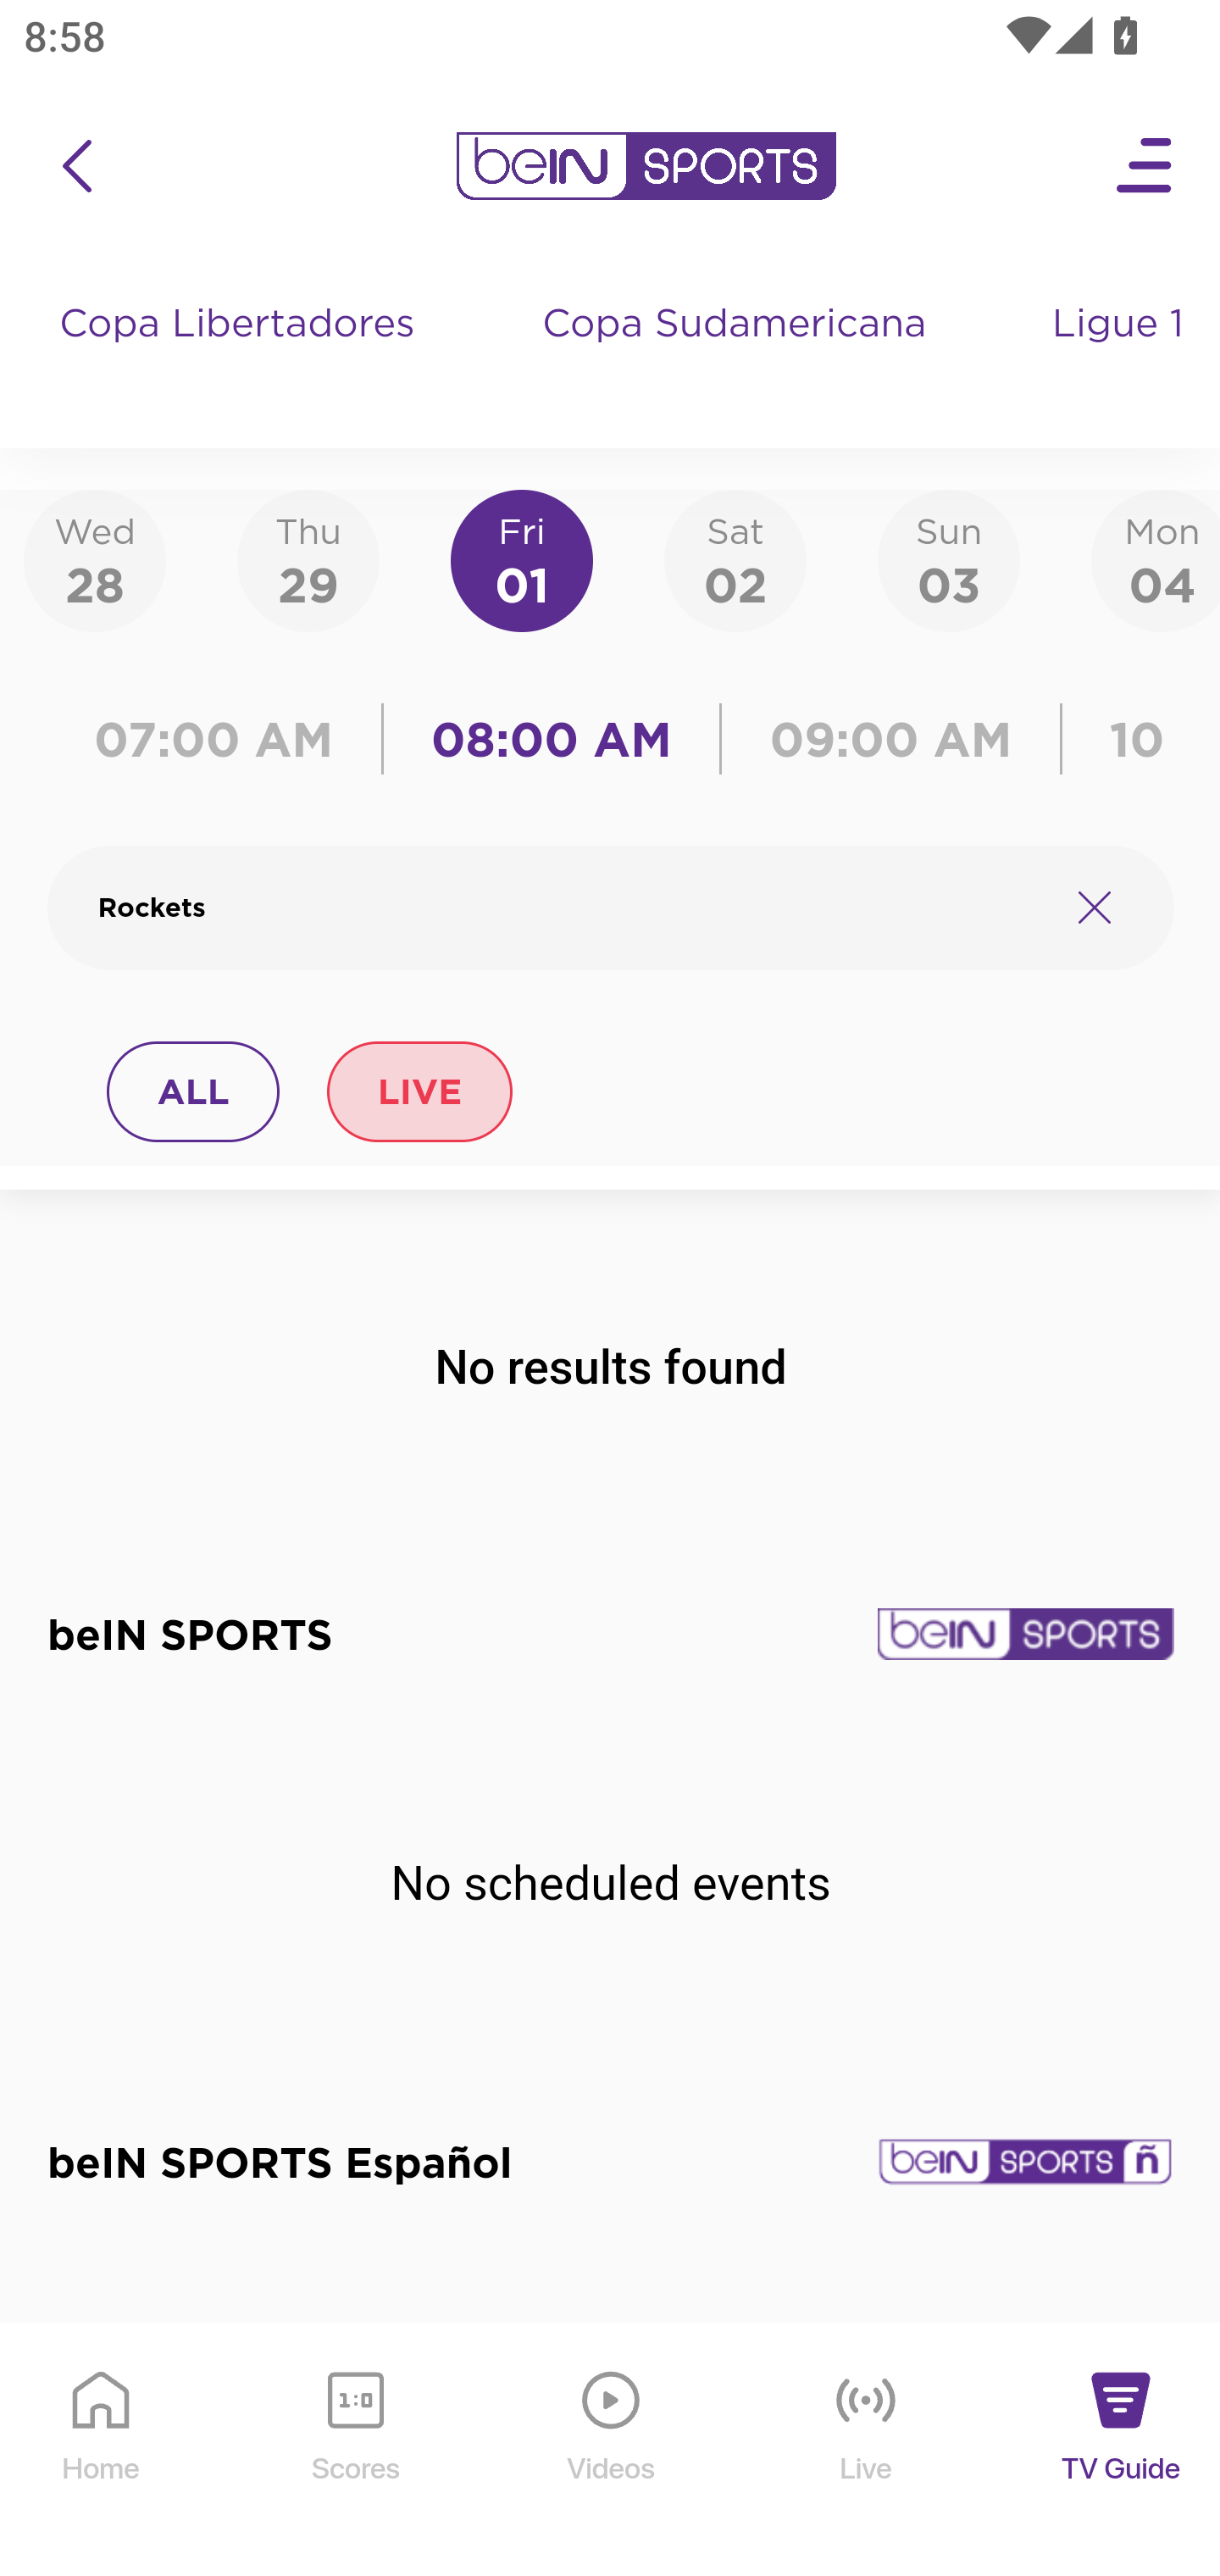 Image resolution: width=1220 pixels, height=2576 pixels. I want to click on 08:00 AM, so click(552, 739).